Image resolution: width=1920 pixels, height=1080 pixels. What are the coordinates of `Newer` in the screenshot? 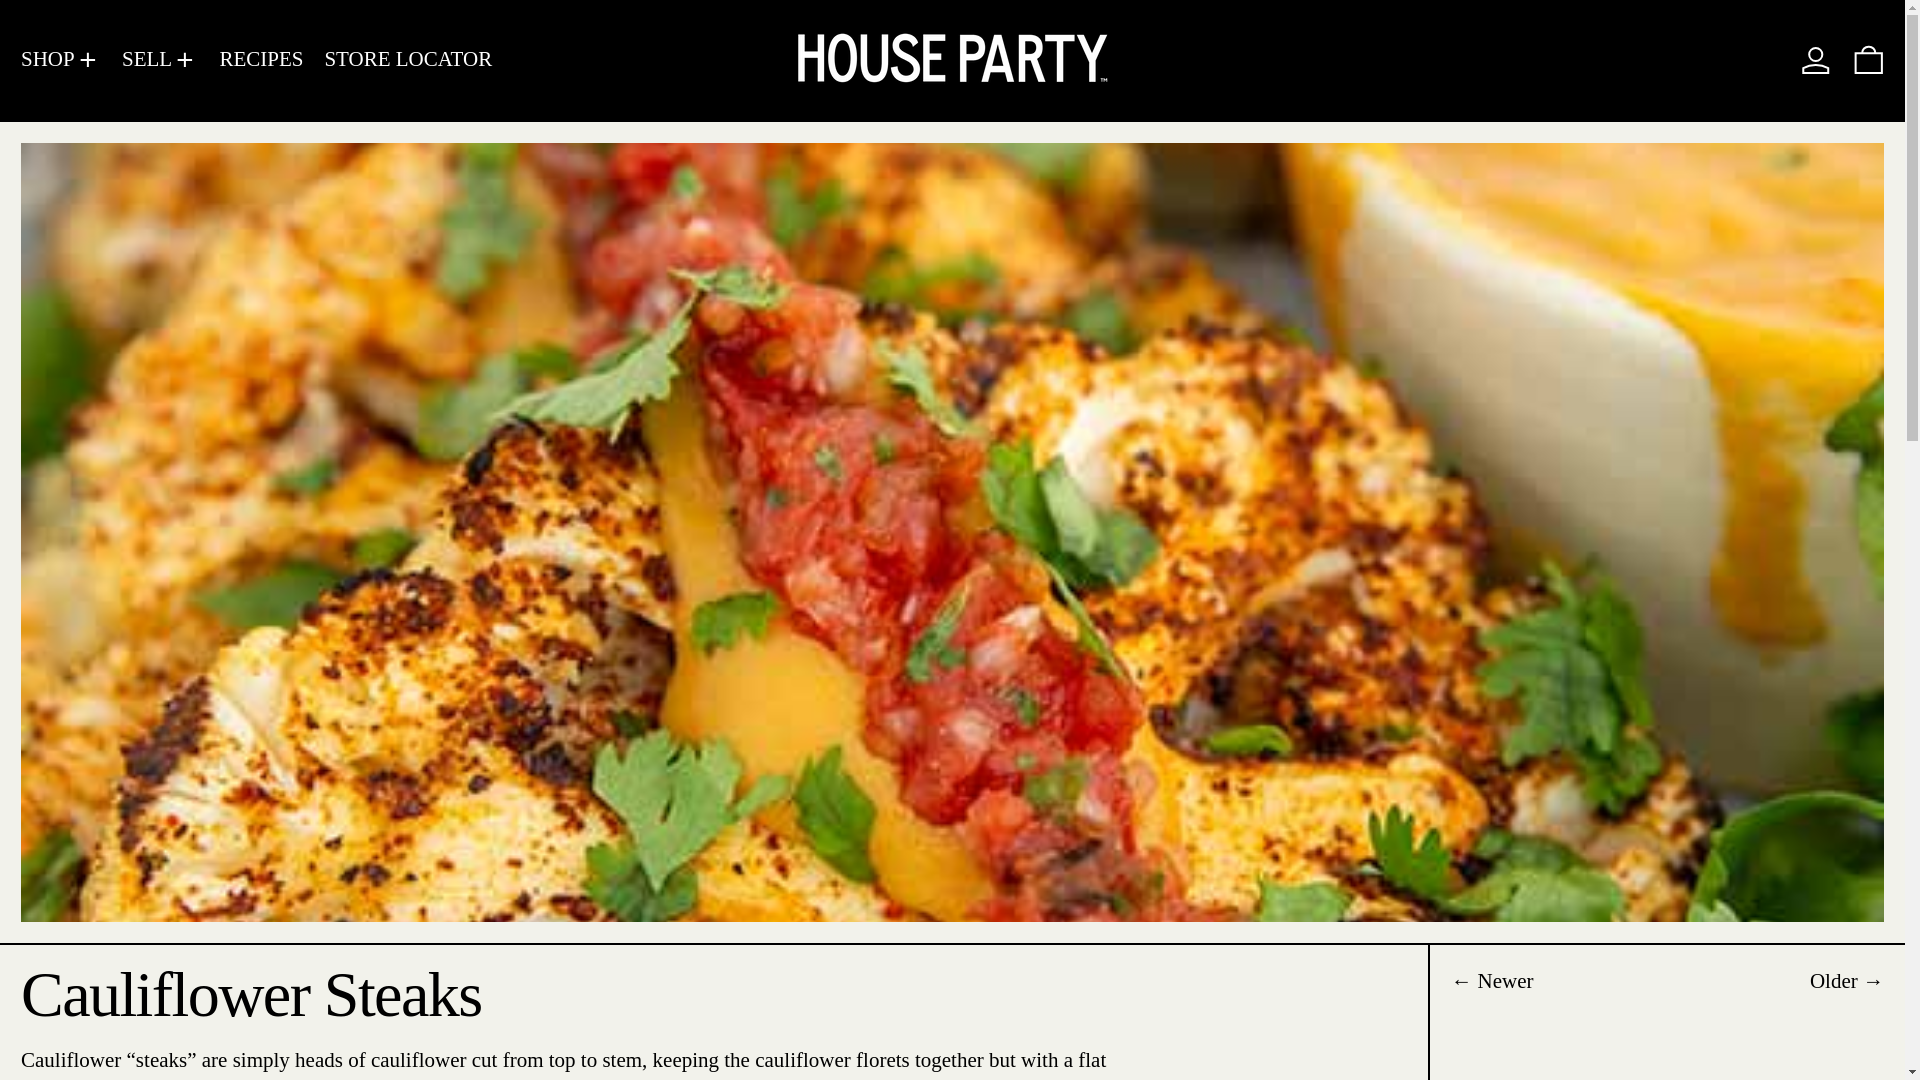 It's located at (1492, 981).